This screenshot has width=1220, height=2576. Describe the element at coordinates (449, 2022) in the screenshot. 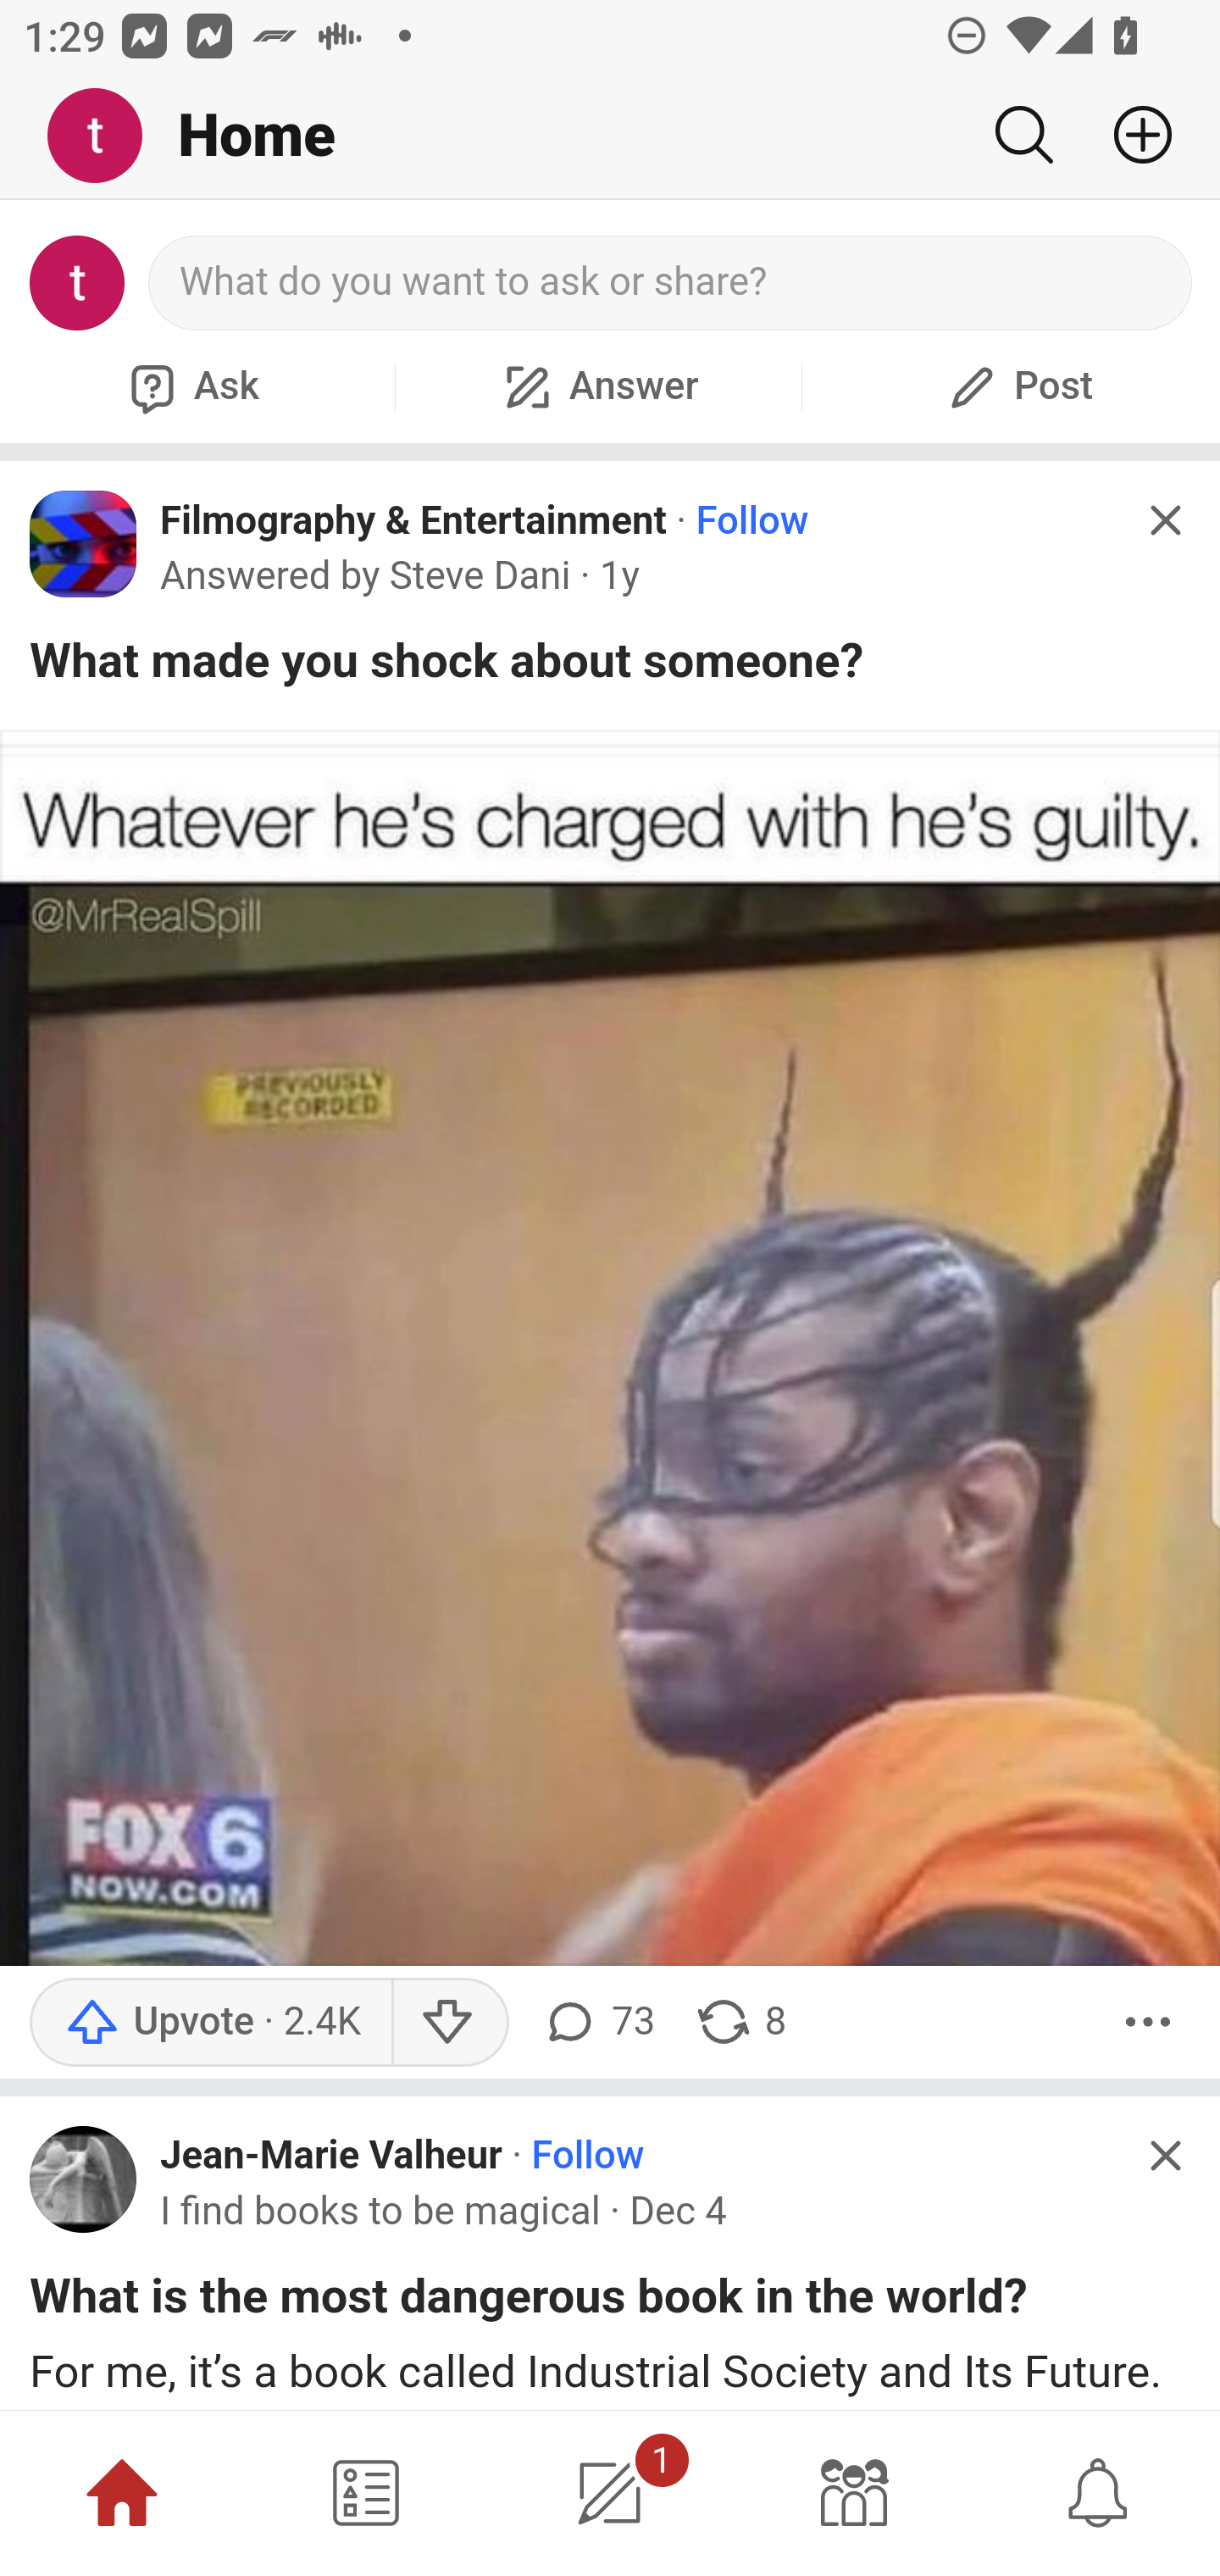

I see `Downvote` at that location.